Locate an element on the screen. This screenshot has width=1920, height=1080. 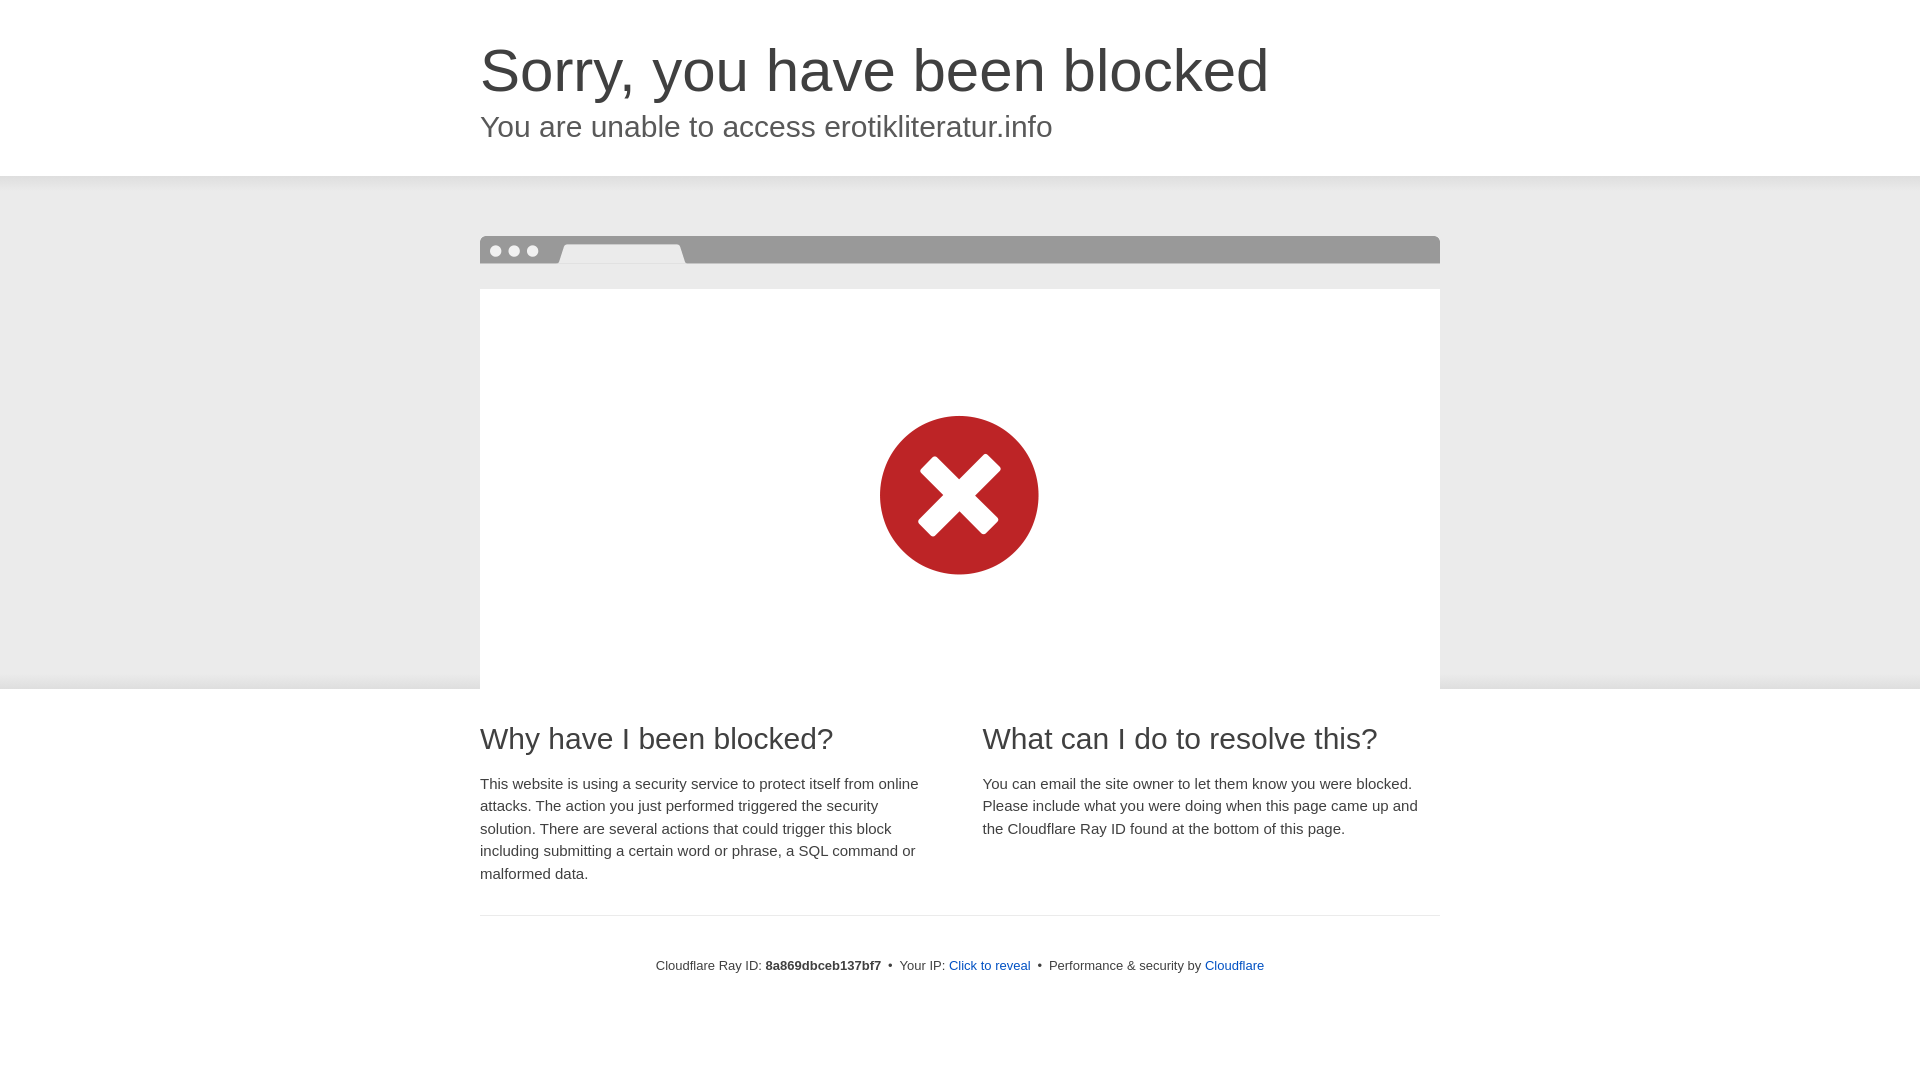
Cloudflare is located at coordinates (1234, 965).